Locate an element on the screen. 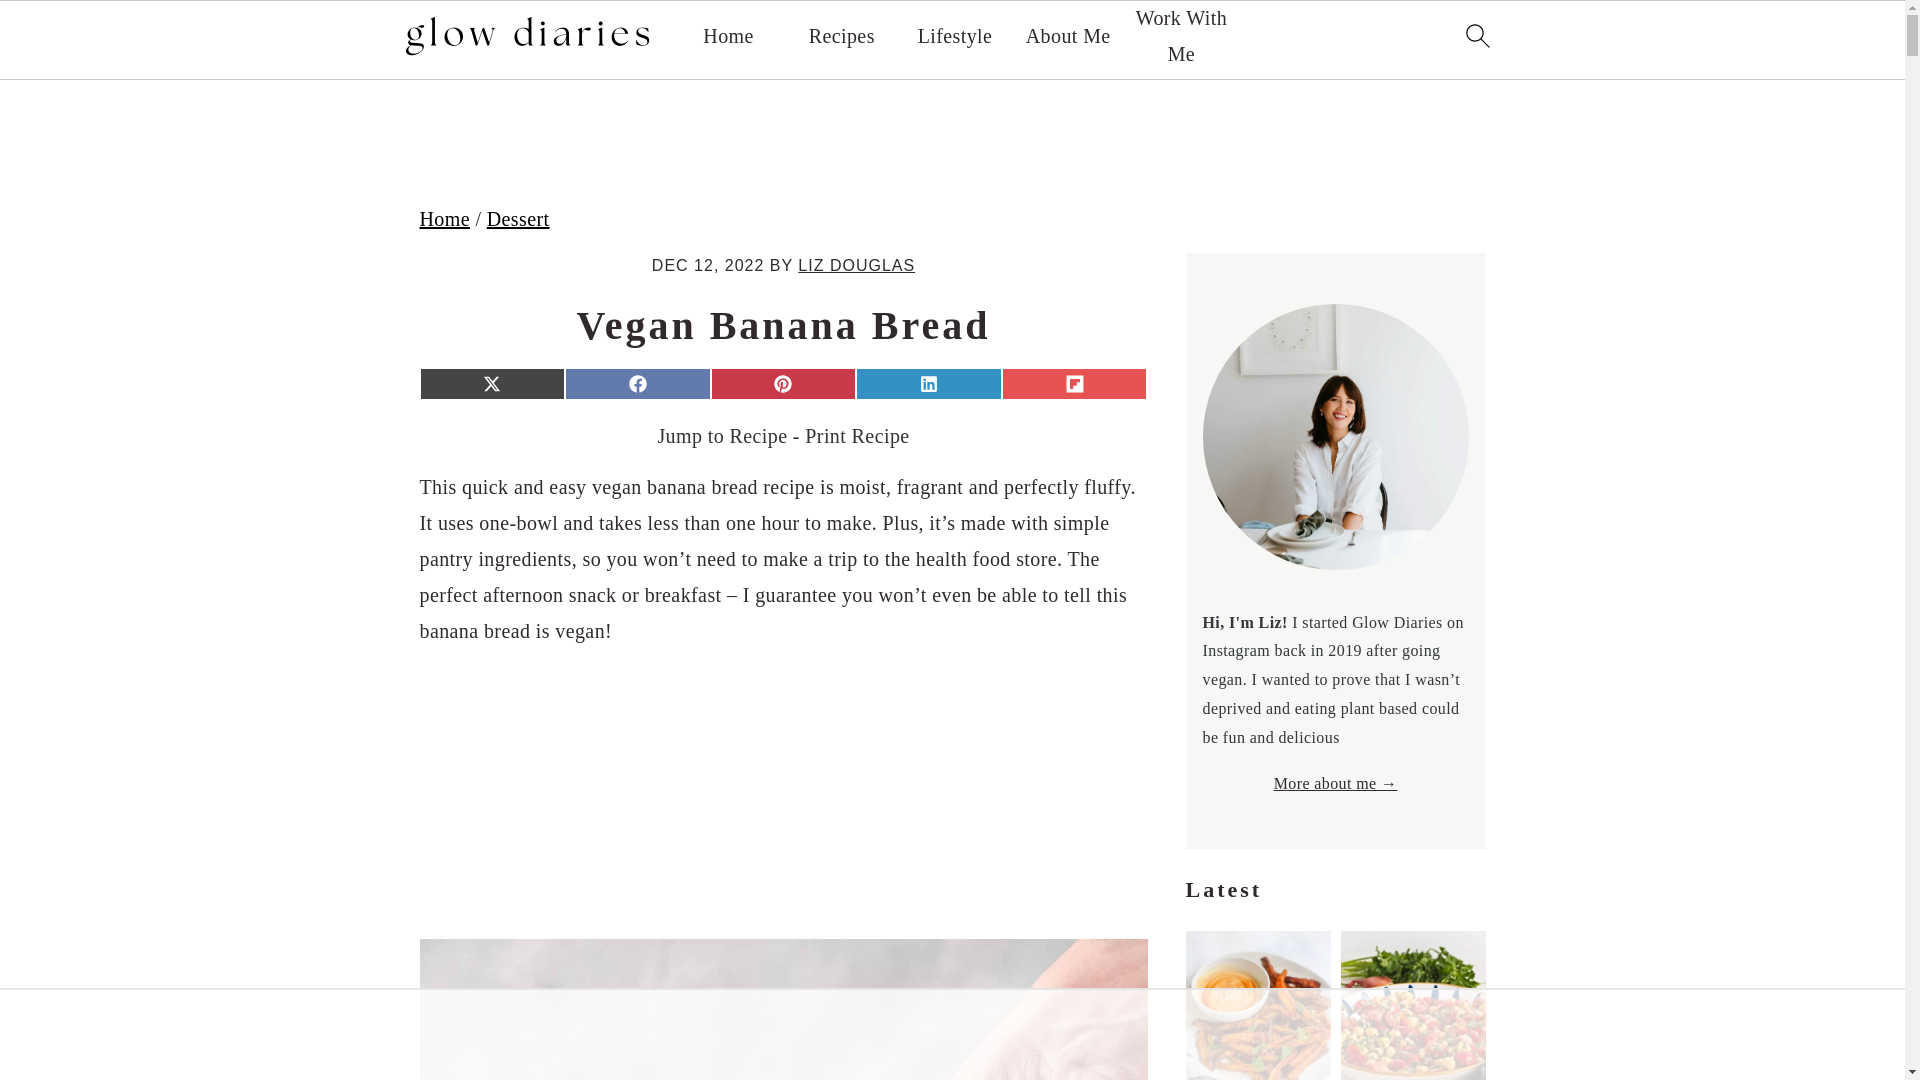 This screenshot has width=1920, height=1080. Work With Me is located at coordinates (1180, 36).